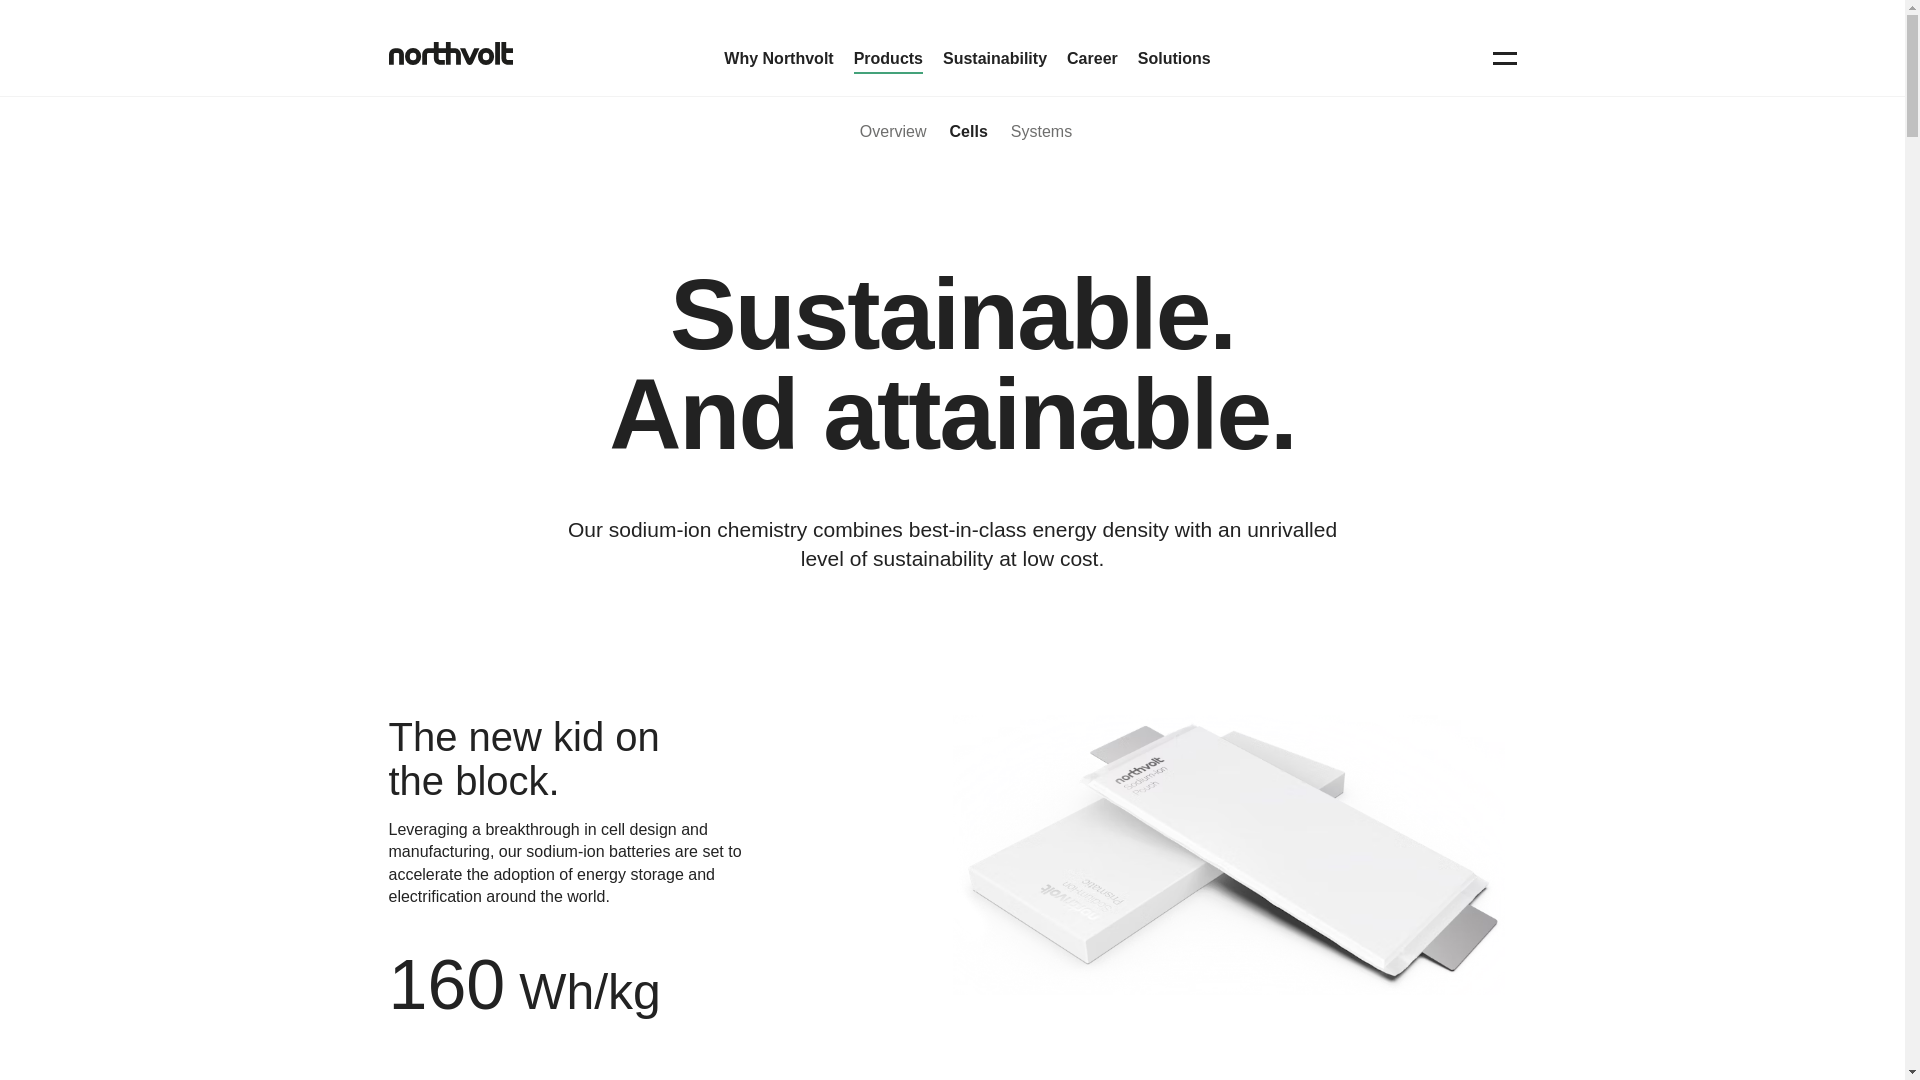  I want to click on Overview, so click(894, 120).